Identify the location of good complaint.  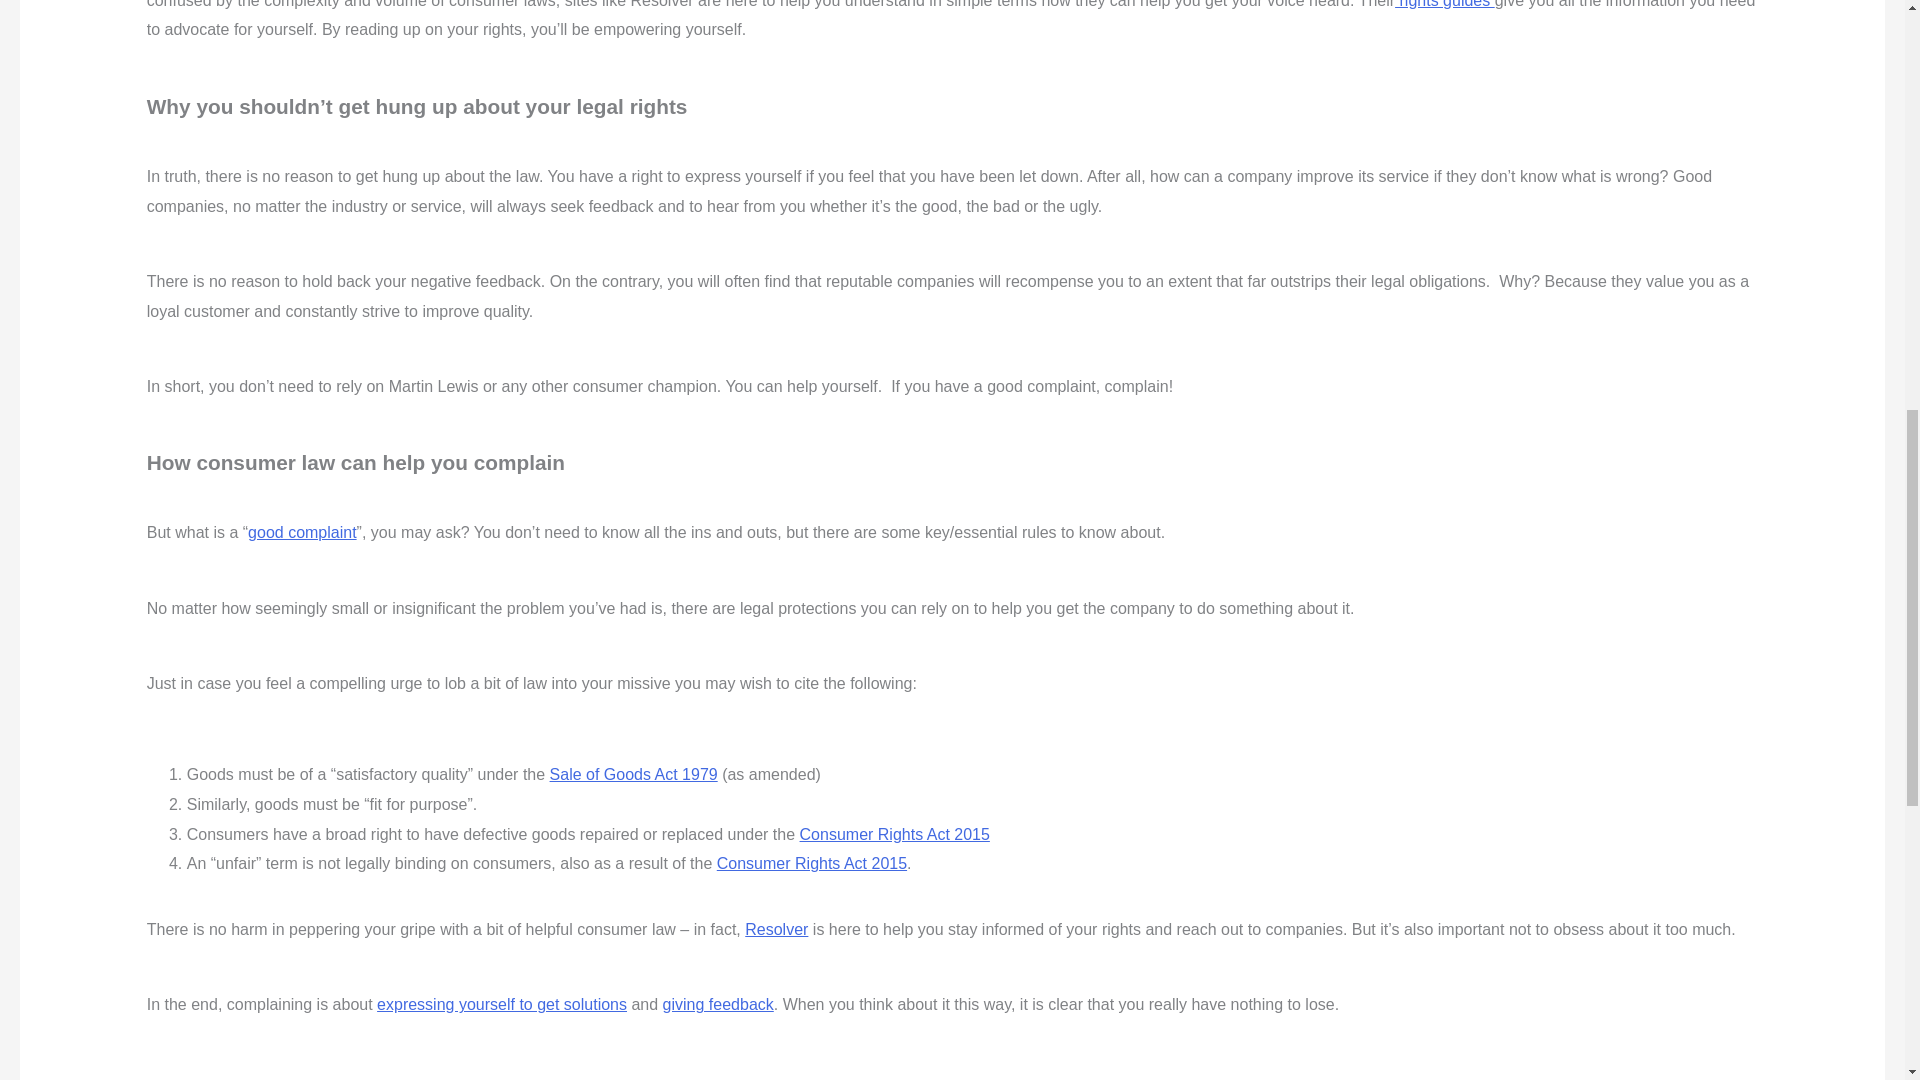
(302, 532).